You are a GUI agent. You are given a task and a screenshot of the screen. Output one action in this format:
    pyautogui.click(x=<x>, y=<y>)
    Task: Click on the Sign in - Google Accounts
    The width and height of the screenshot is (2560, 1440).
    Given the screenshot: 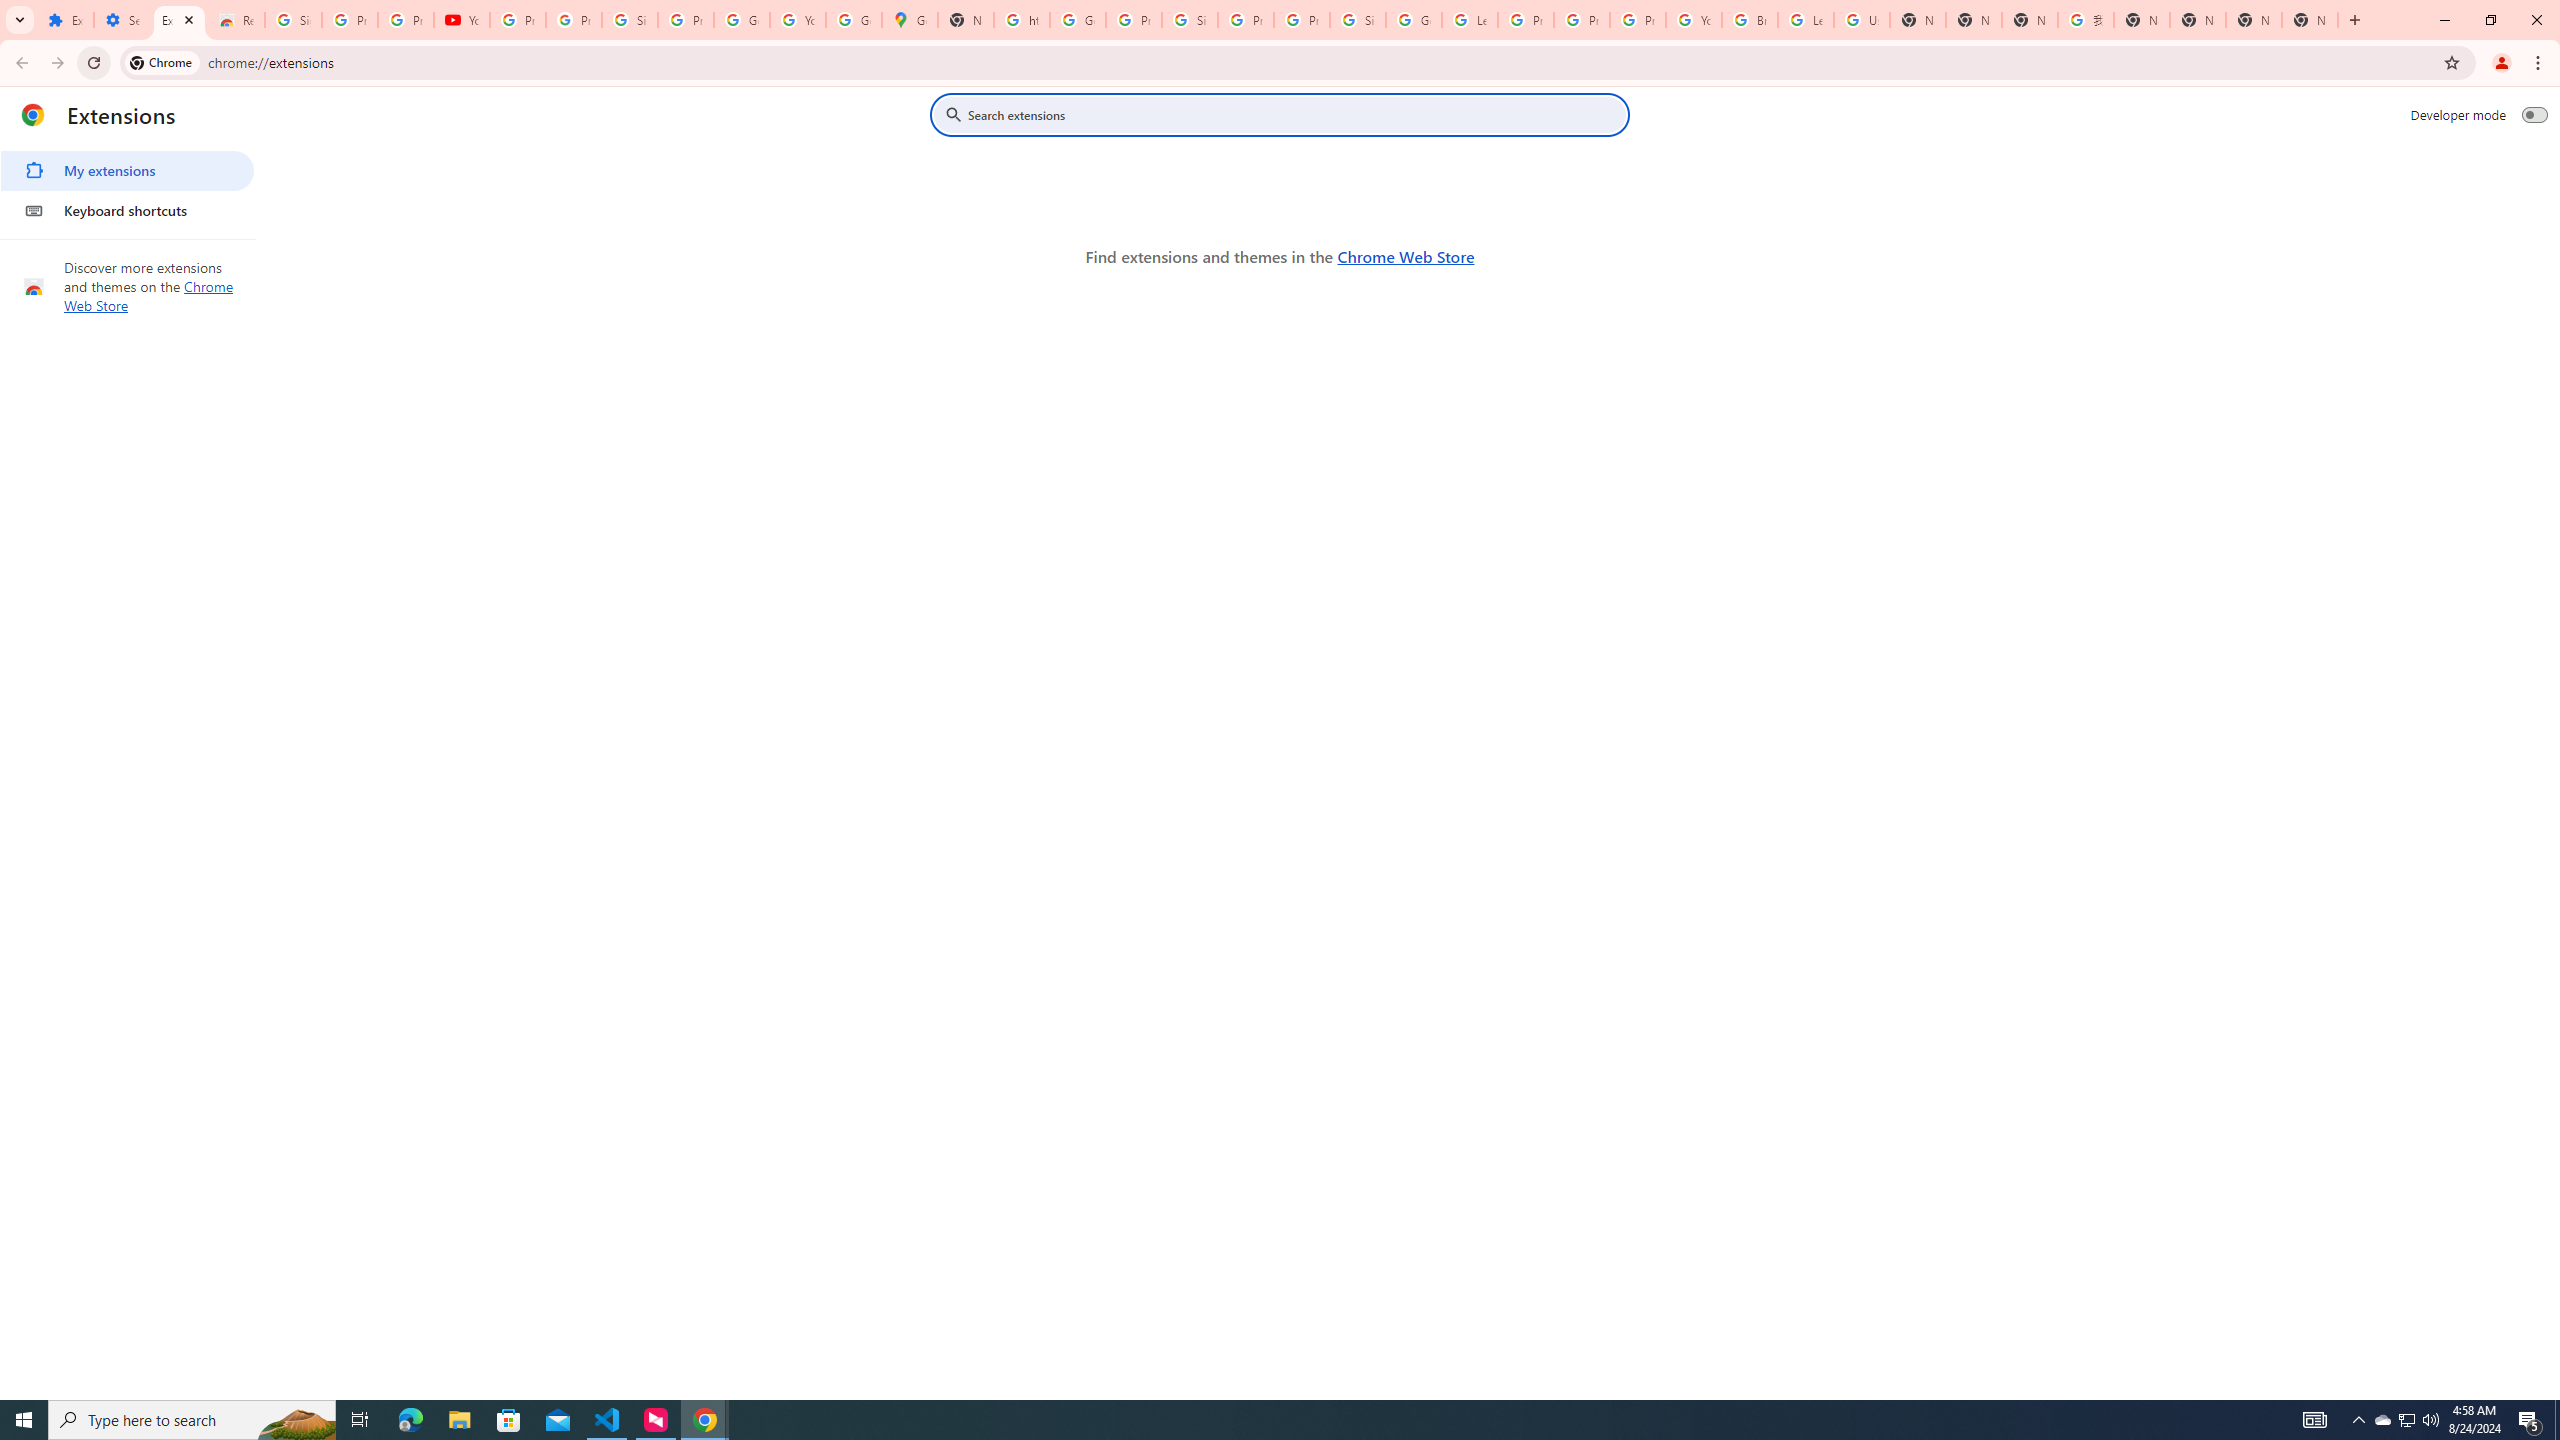 What is the action you would take?
    pyautogui.click(x=1189, y=20)
    